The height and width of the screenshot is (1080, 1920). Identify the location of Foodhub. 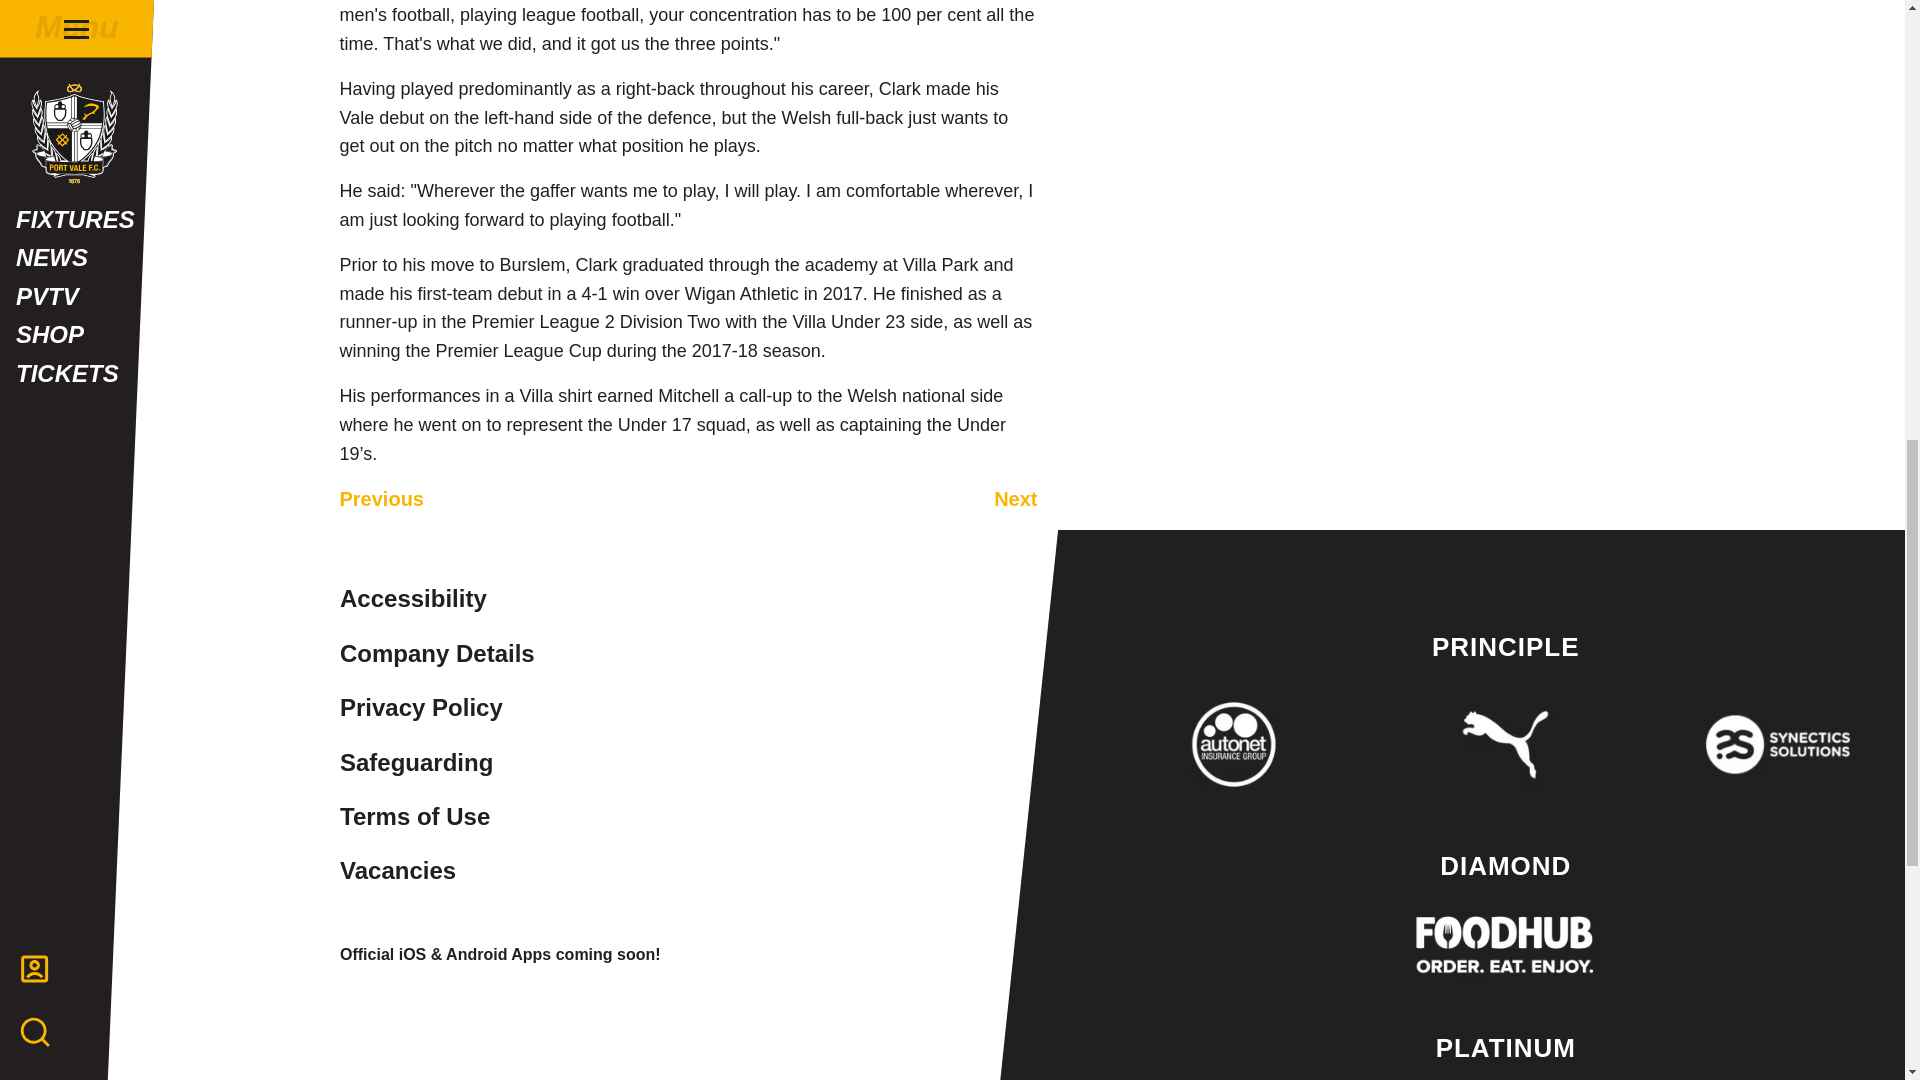
(1505, 944).